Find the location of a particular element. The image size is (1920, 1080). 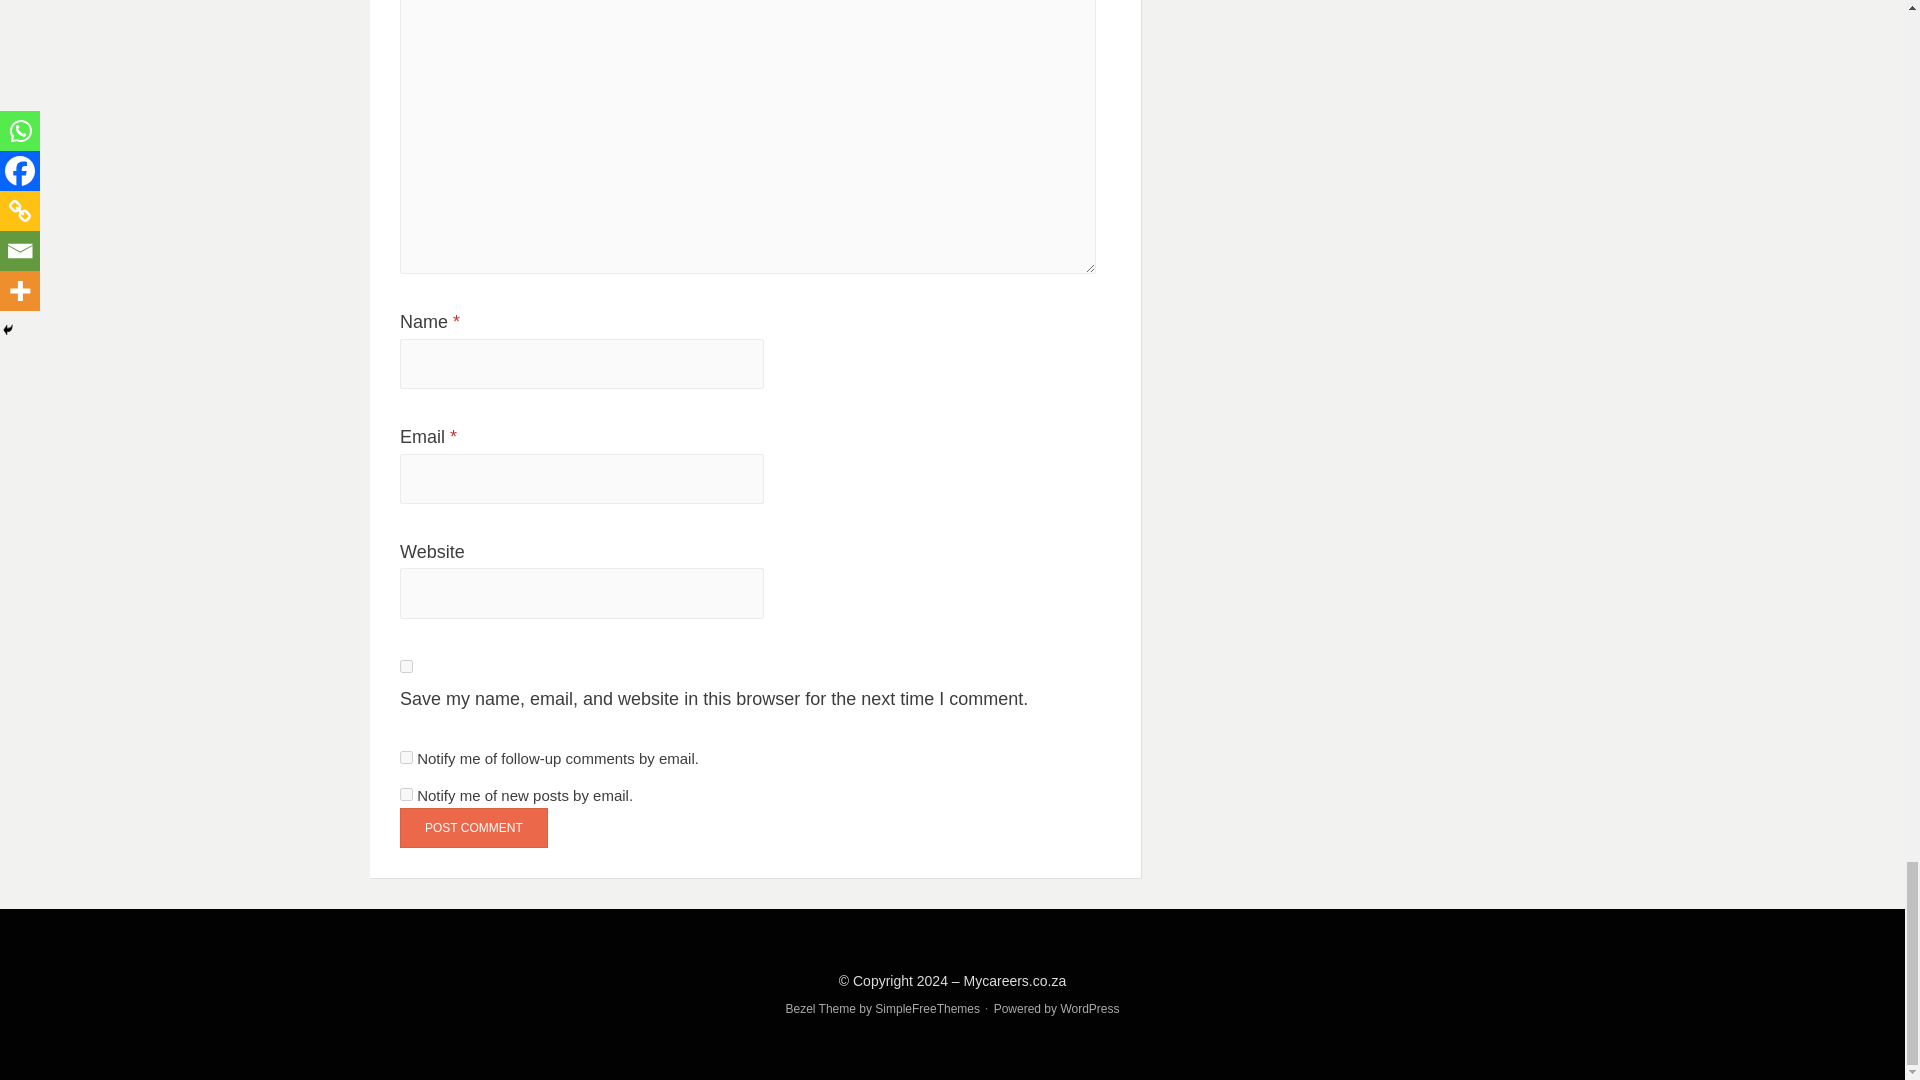

subscribe is located at coordinates (406, 756).